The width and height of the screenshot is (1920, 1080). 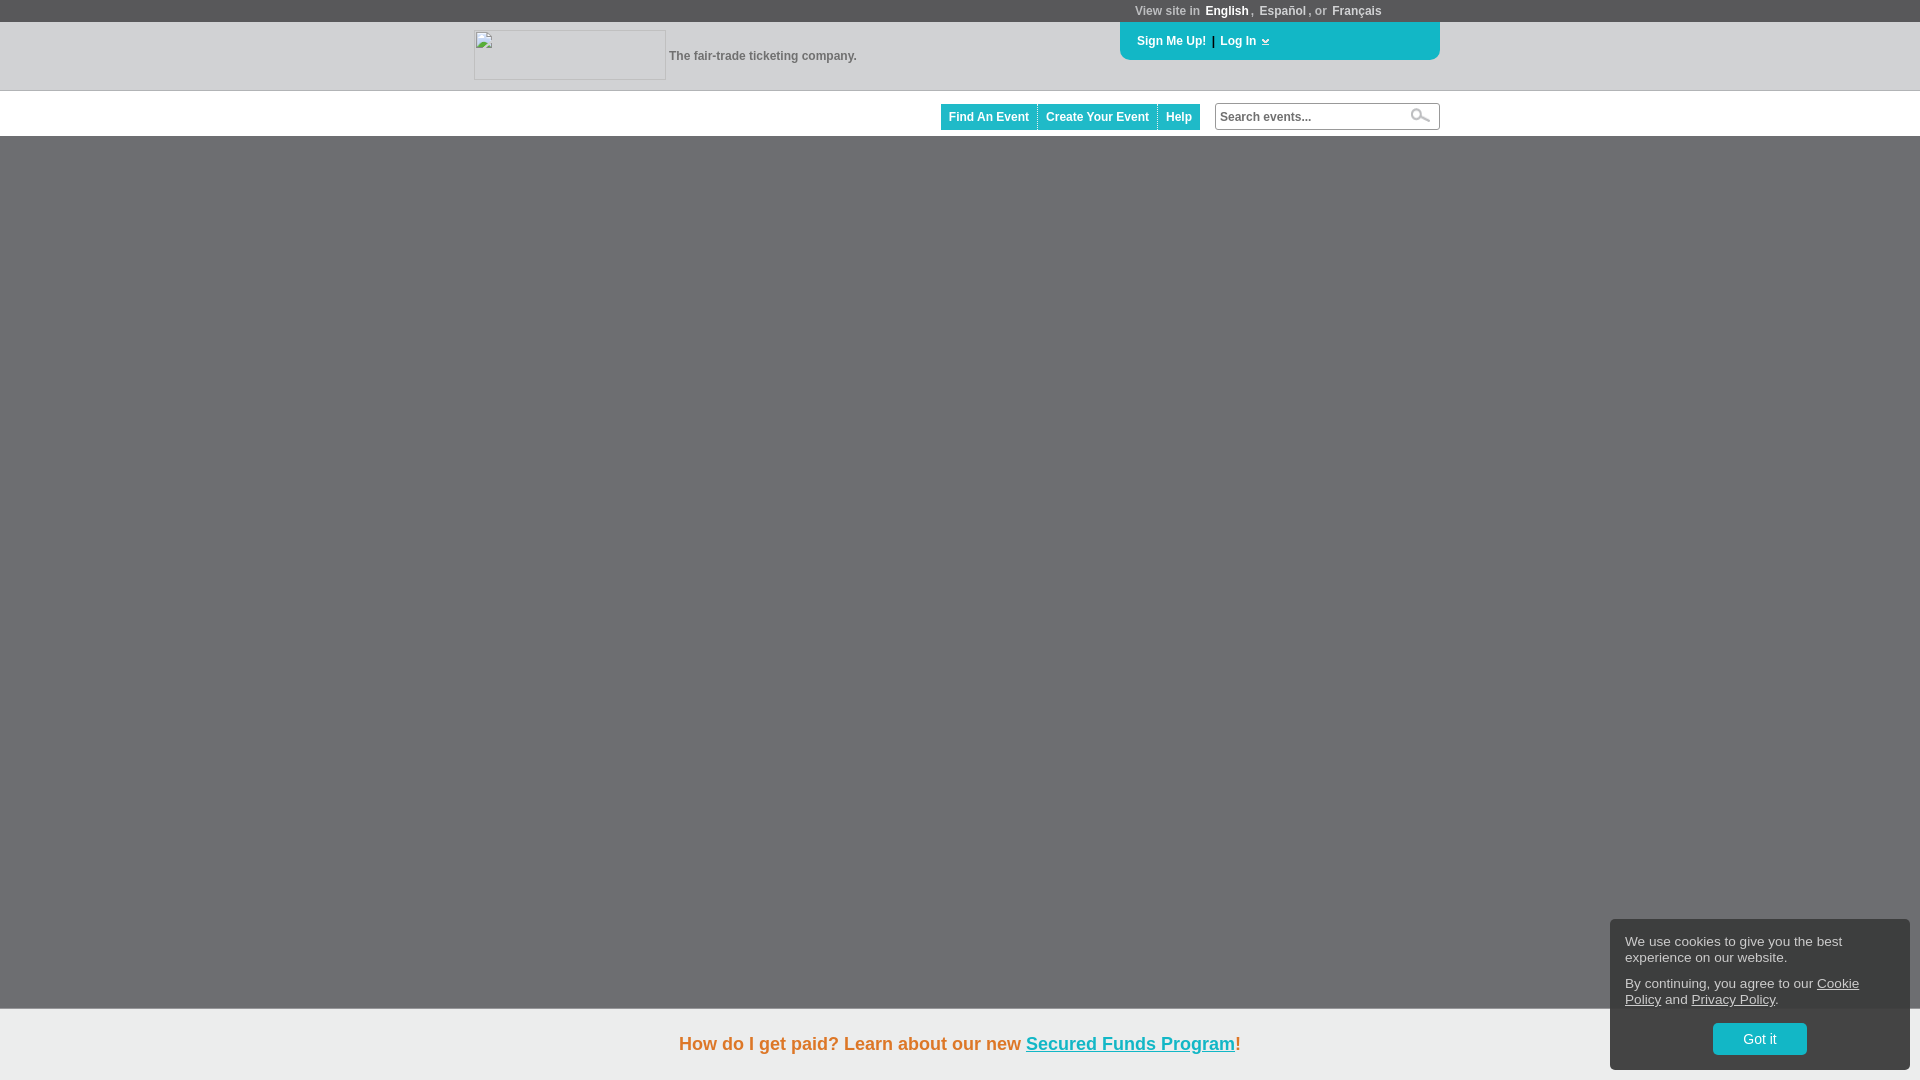 What do you see at coordinates (1420, 115) in the screenshot?
I see `Search Events` at bounding box center [1420, 115].